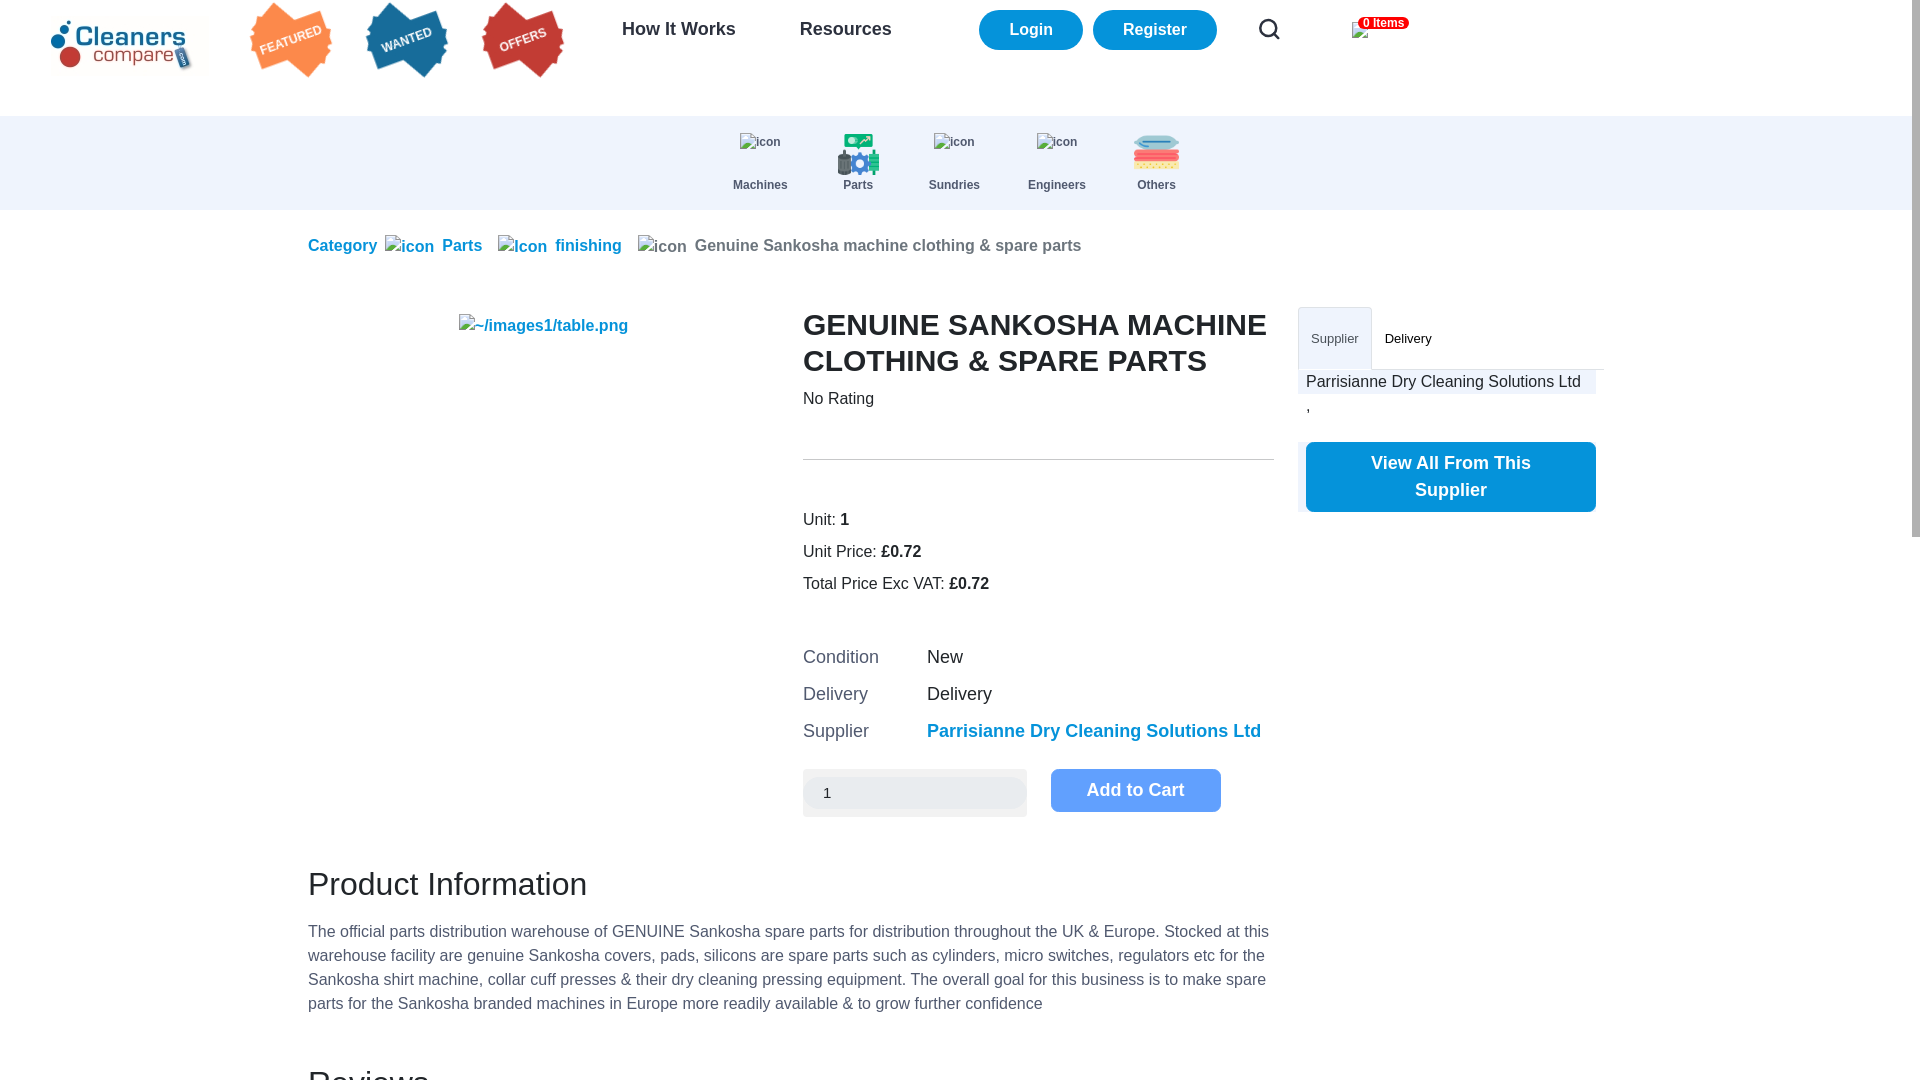 The height and width of the screenshot is (1080, 1920). What do you see at coordinates (1094, 730) in the screenshot?
I see `Parrisianne Dry Cleaning Solutions Ltd` at bounding box center [1094, 730].